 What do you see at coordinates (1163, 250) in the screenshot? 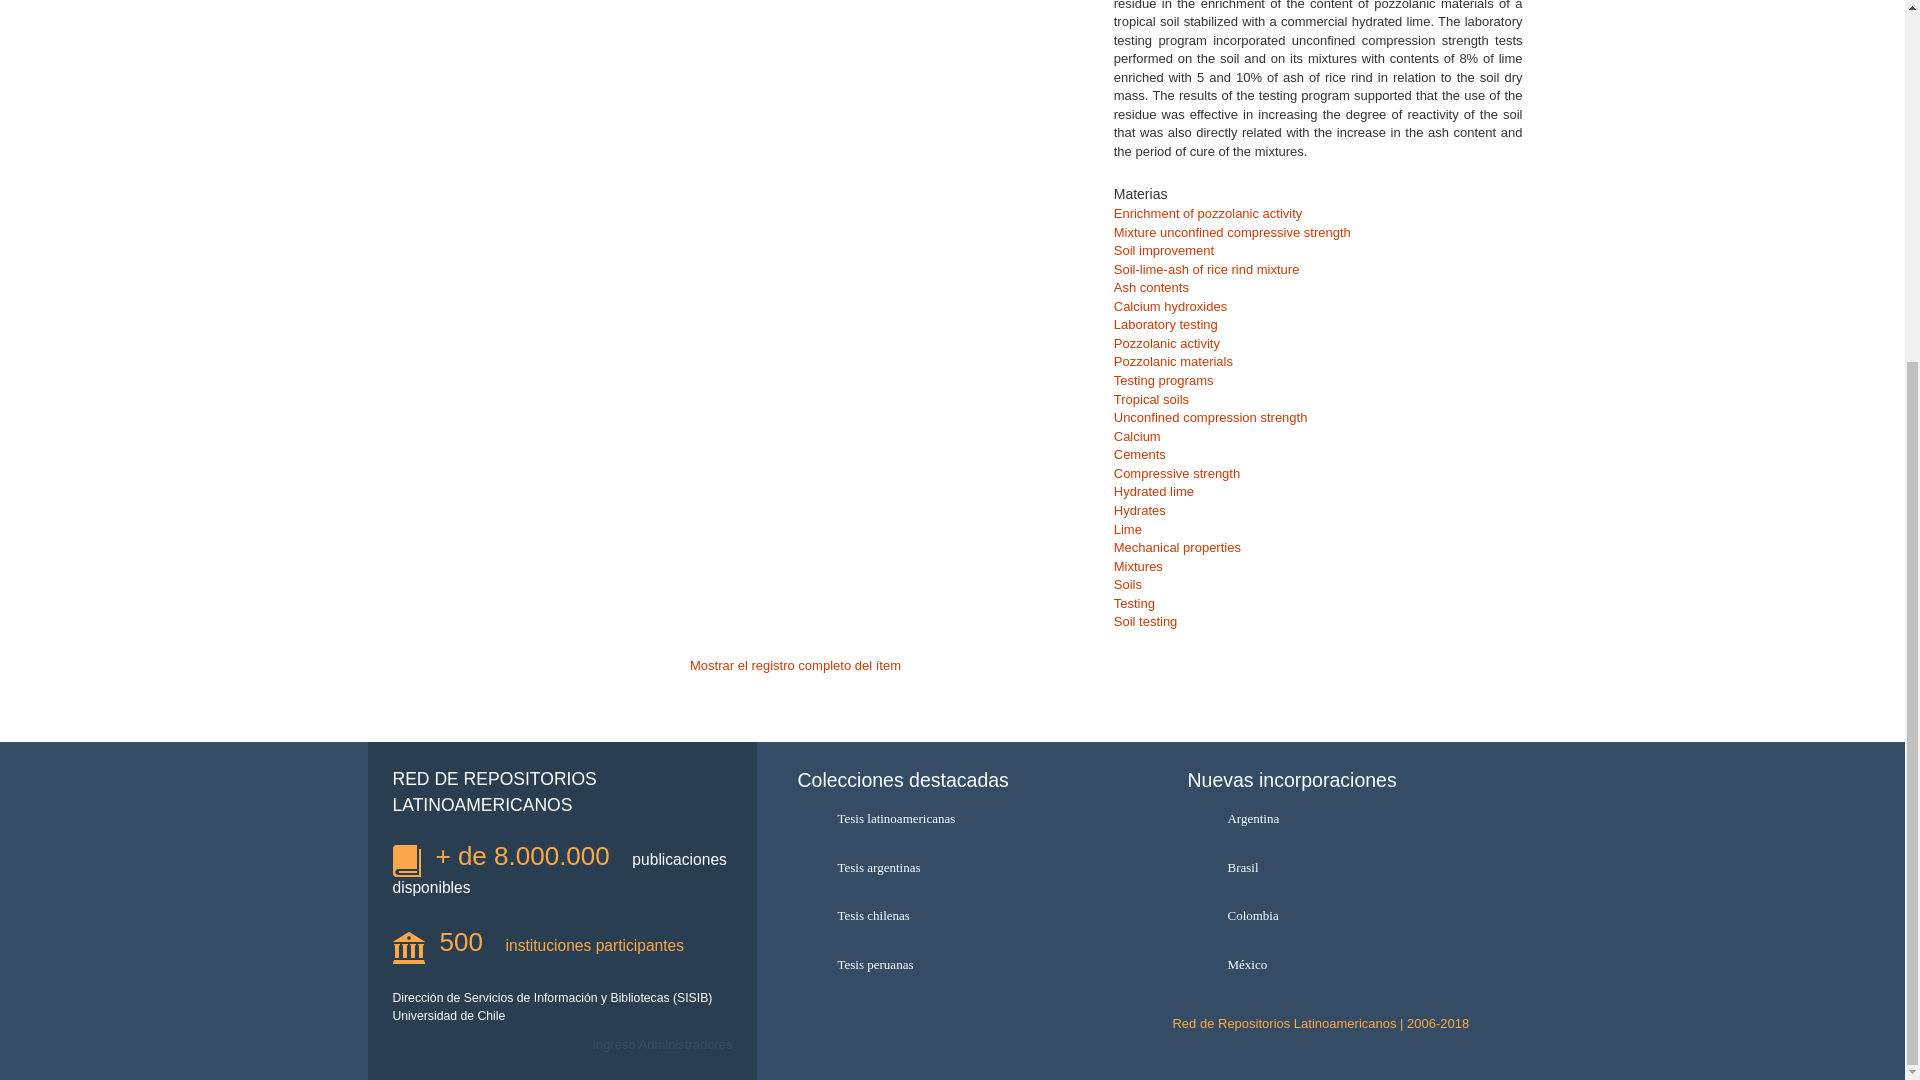
I see `Soil improvement` at bounding box center [1163, 250].